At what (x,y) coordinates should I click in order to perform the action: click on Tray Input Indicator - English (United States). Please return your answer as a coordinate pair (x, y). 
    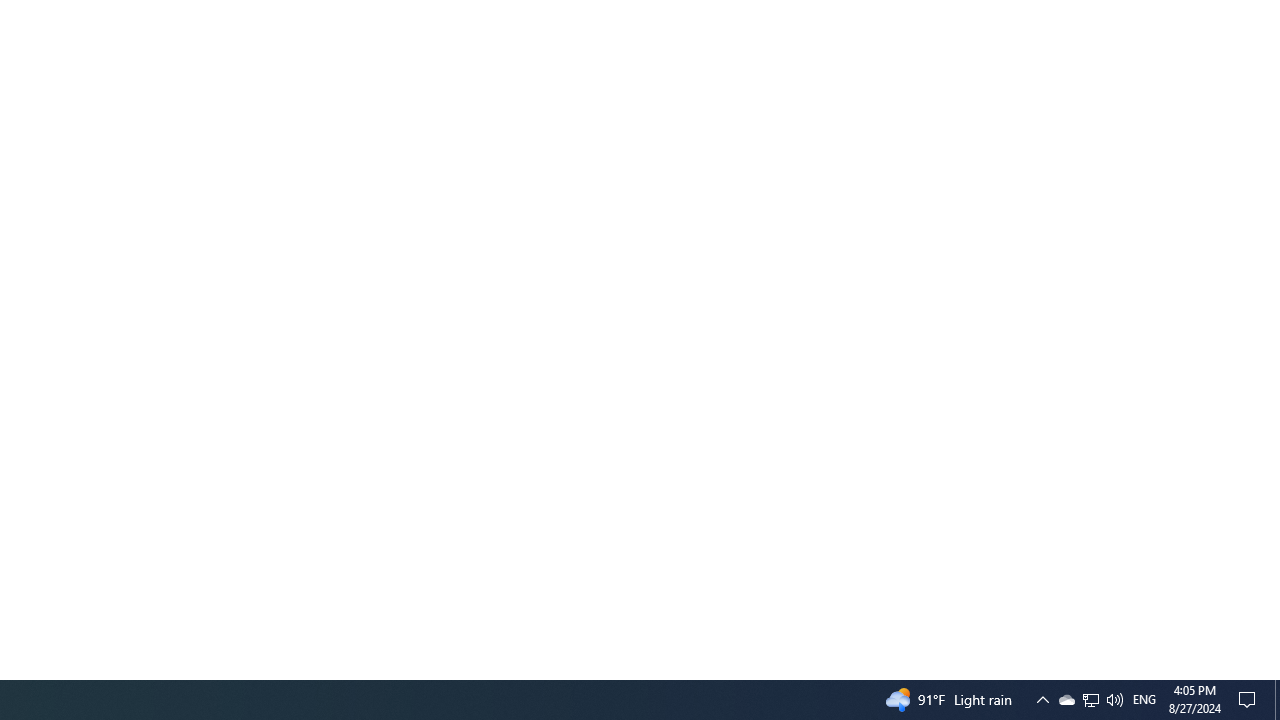
    Looking at the image, I should click on (1277, 700).